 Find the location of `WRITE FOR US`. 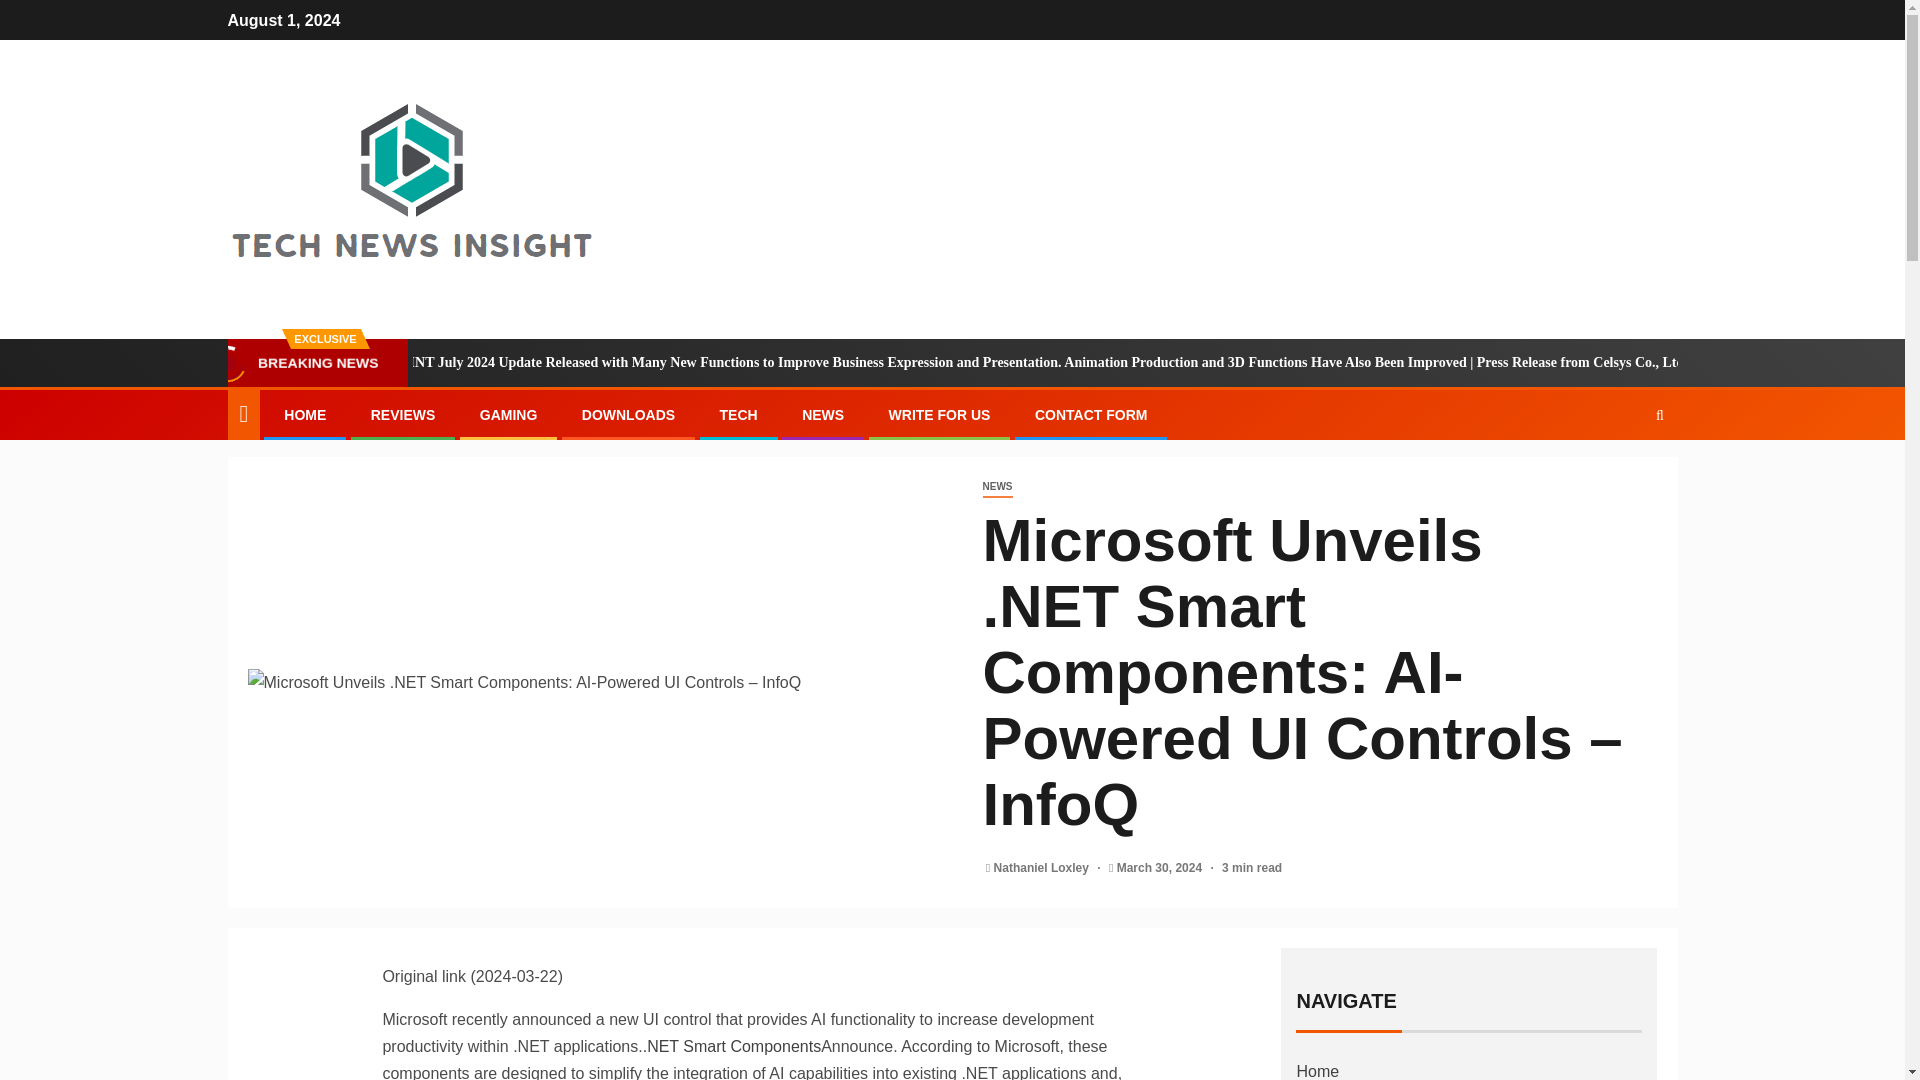

WRITE FOR US is located at coordinates (939, 415).